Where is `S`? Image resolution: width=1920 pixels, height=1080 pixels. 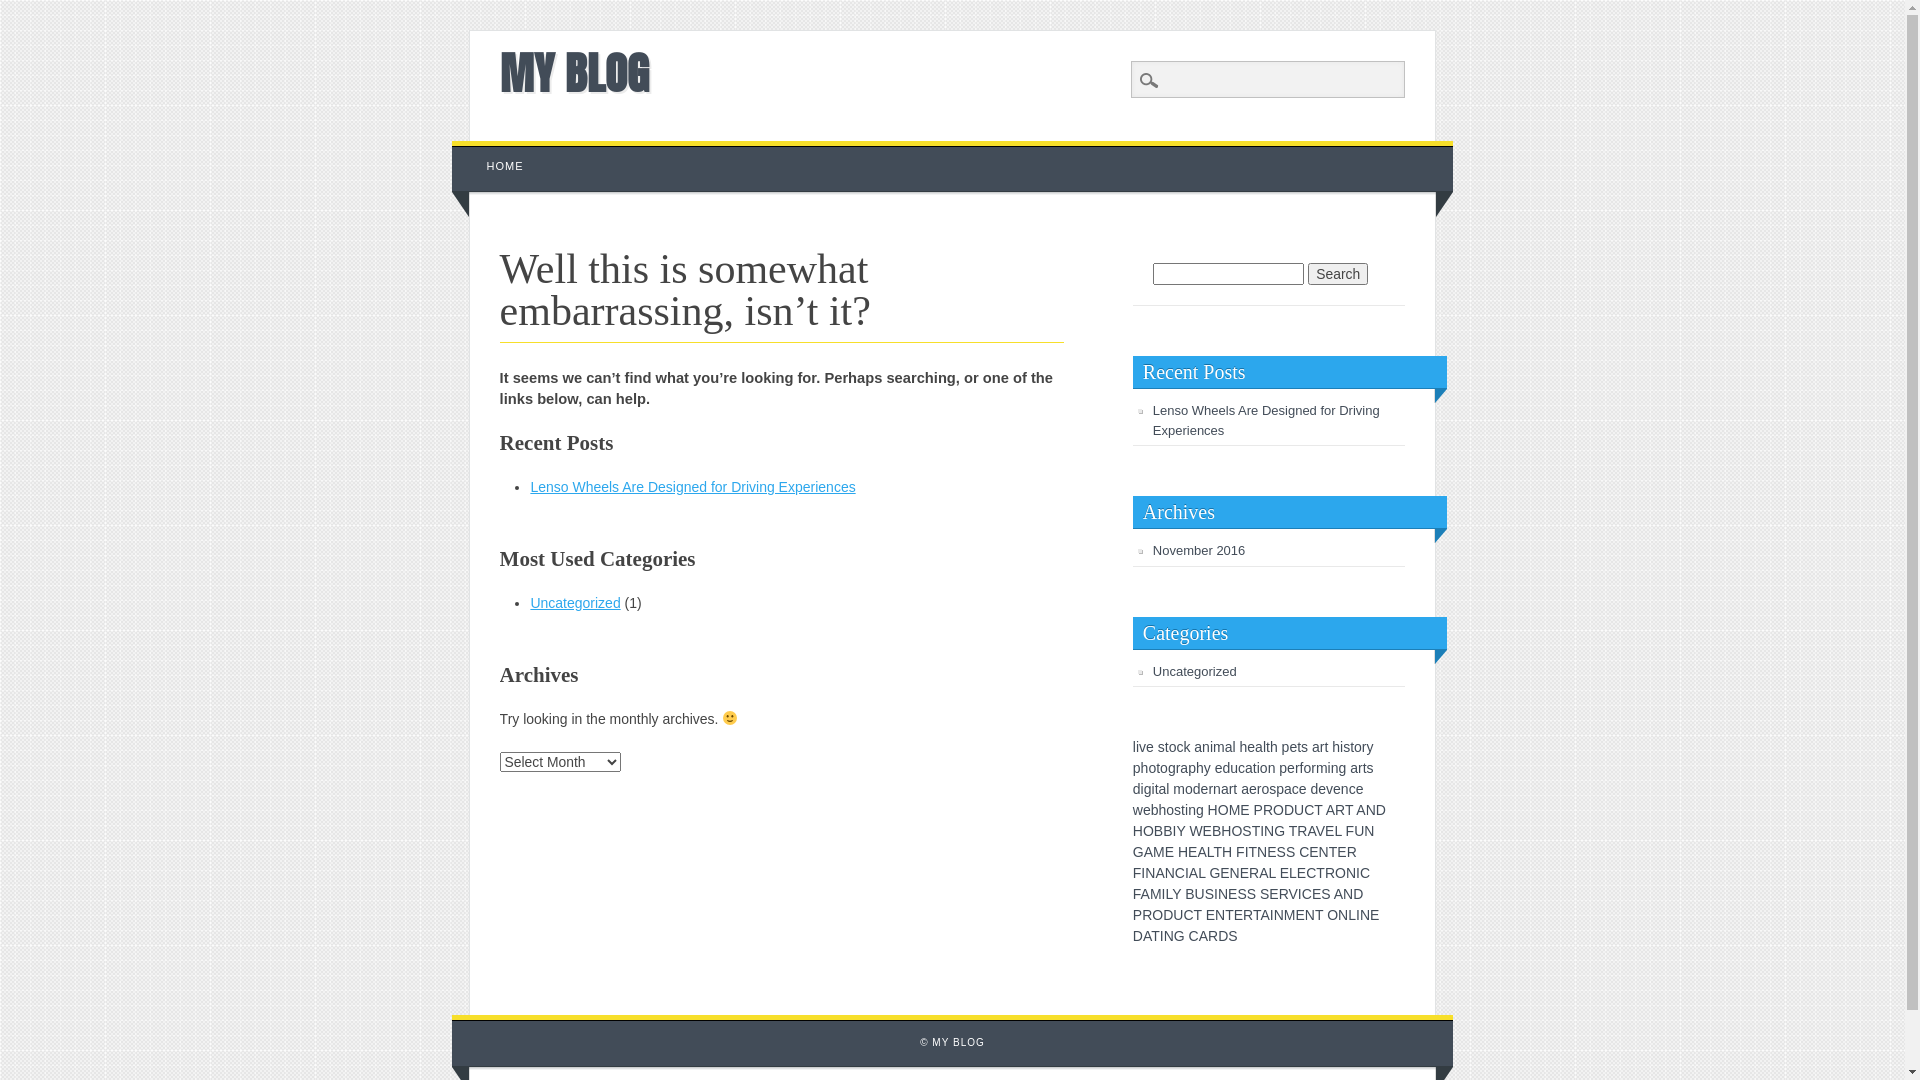 S is located at coordinates (1282, 852).